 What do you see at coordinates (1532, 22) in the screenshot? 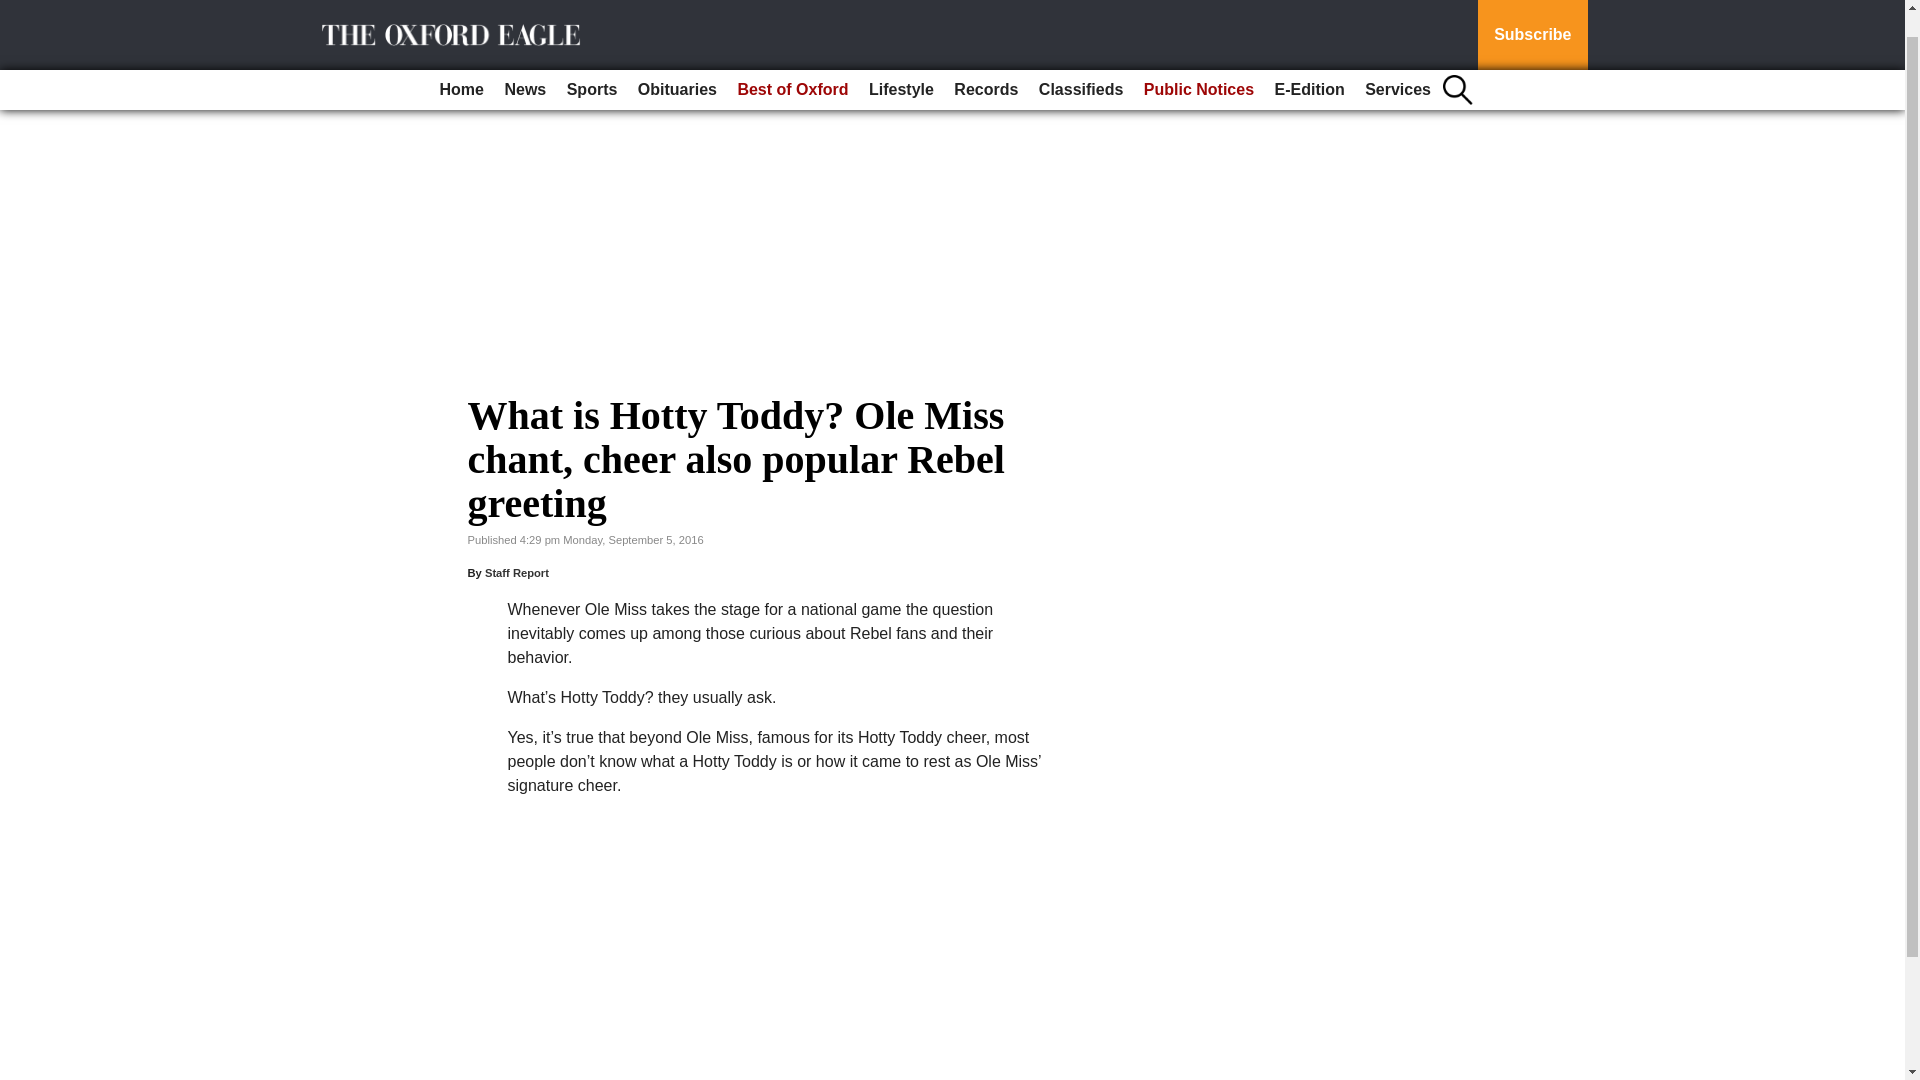
I see `Subscribe` at bounding box center [1532, 22].